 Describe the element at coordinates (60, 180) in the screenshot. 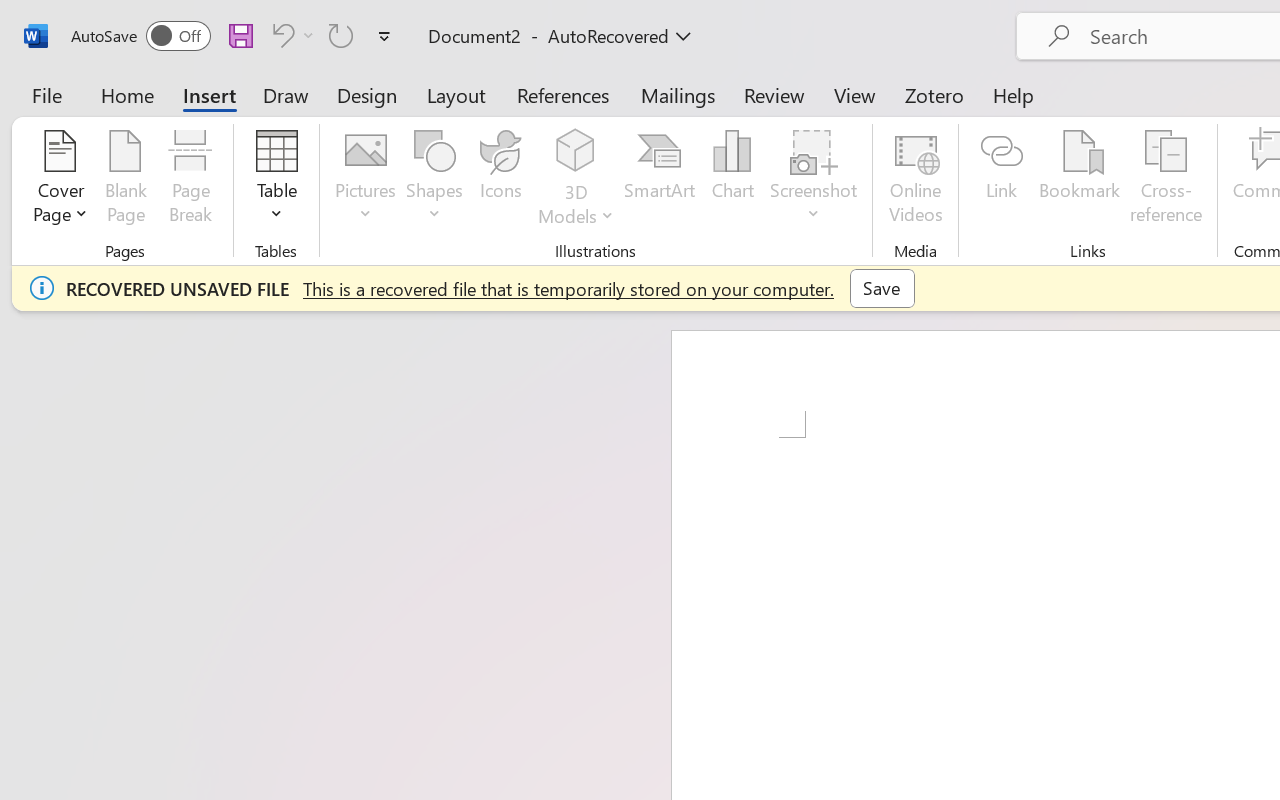

I see `Cover Page` at that location.